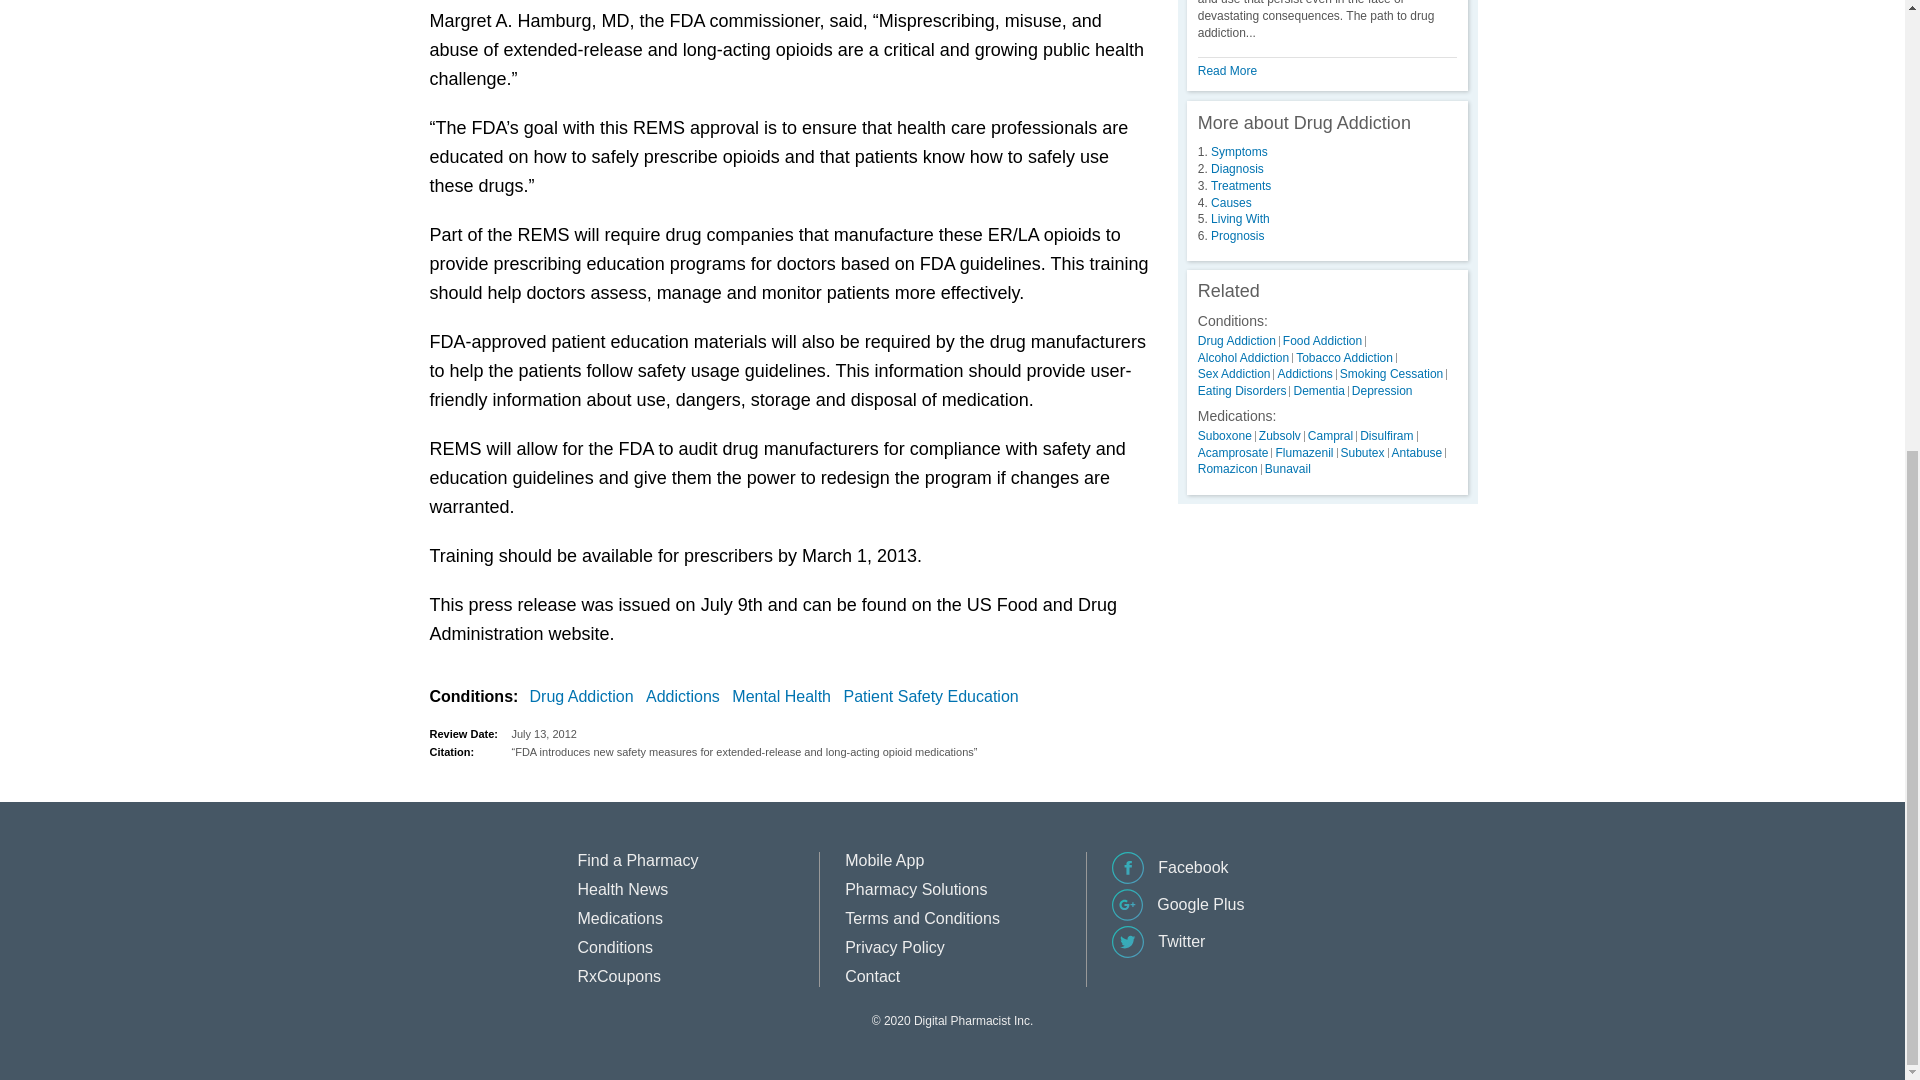  What do you see at coordinates (585, 696) in the screenshot?
I see `Drug Addiction` at bounding box center [585, 696].